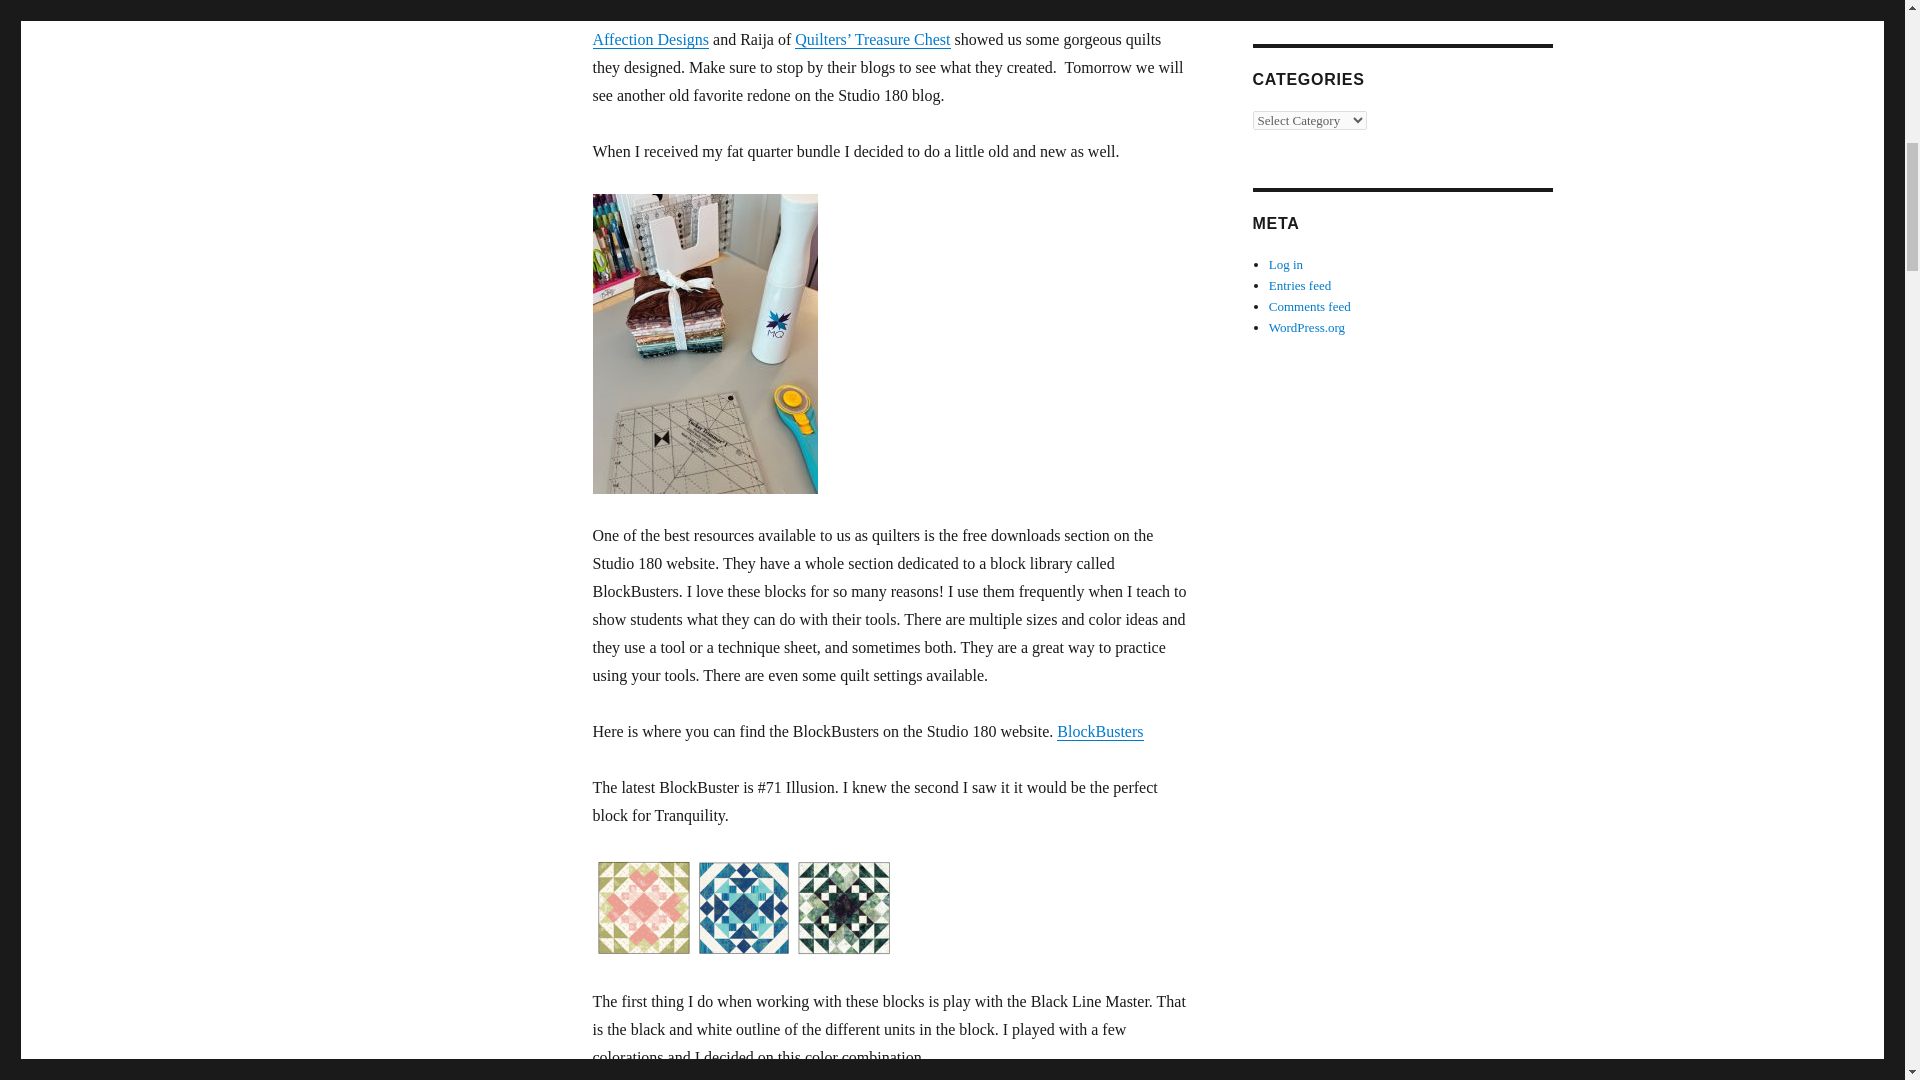 Image resolution: width=1920 pixels, height=1080 pixels. What do you see at coordinates (1100, 730) in the screenshot?
I see `BlockBusters` at bounding box center [1100, 730].